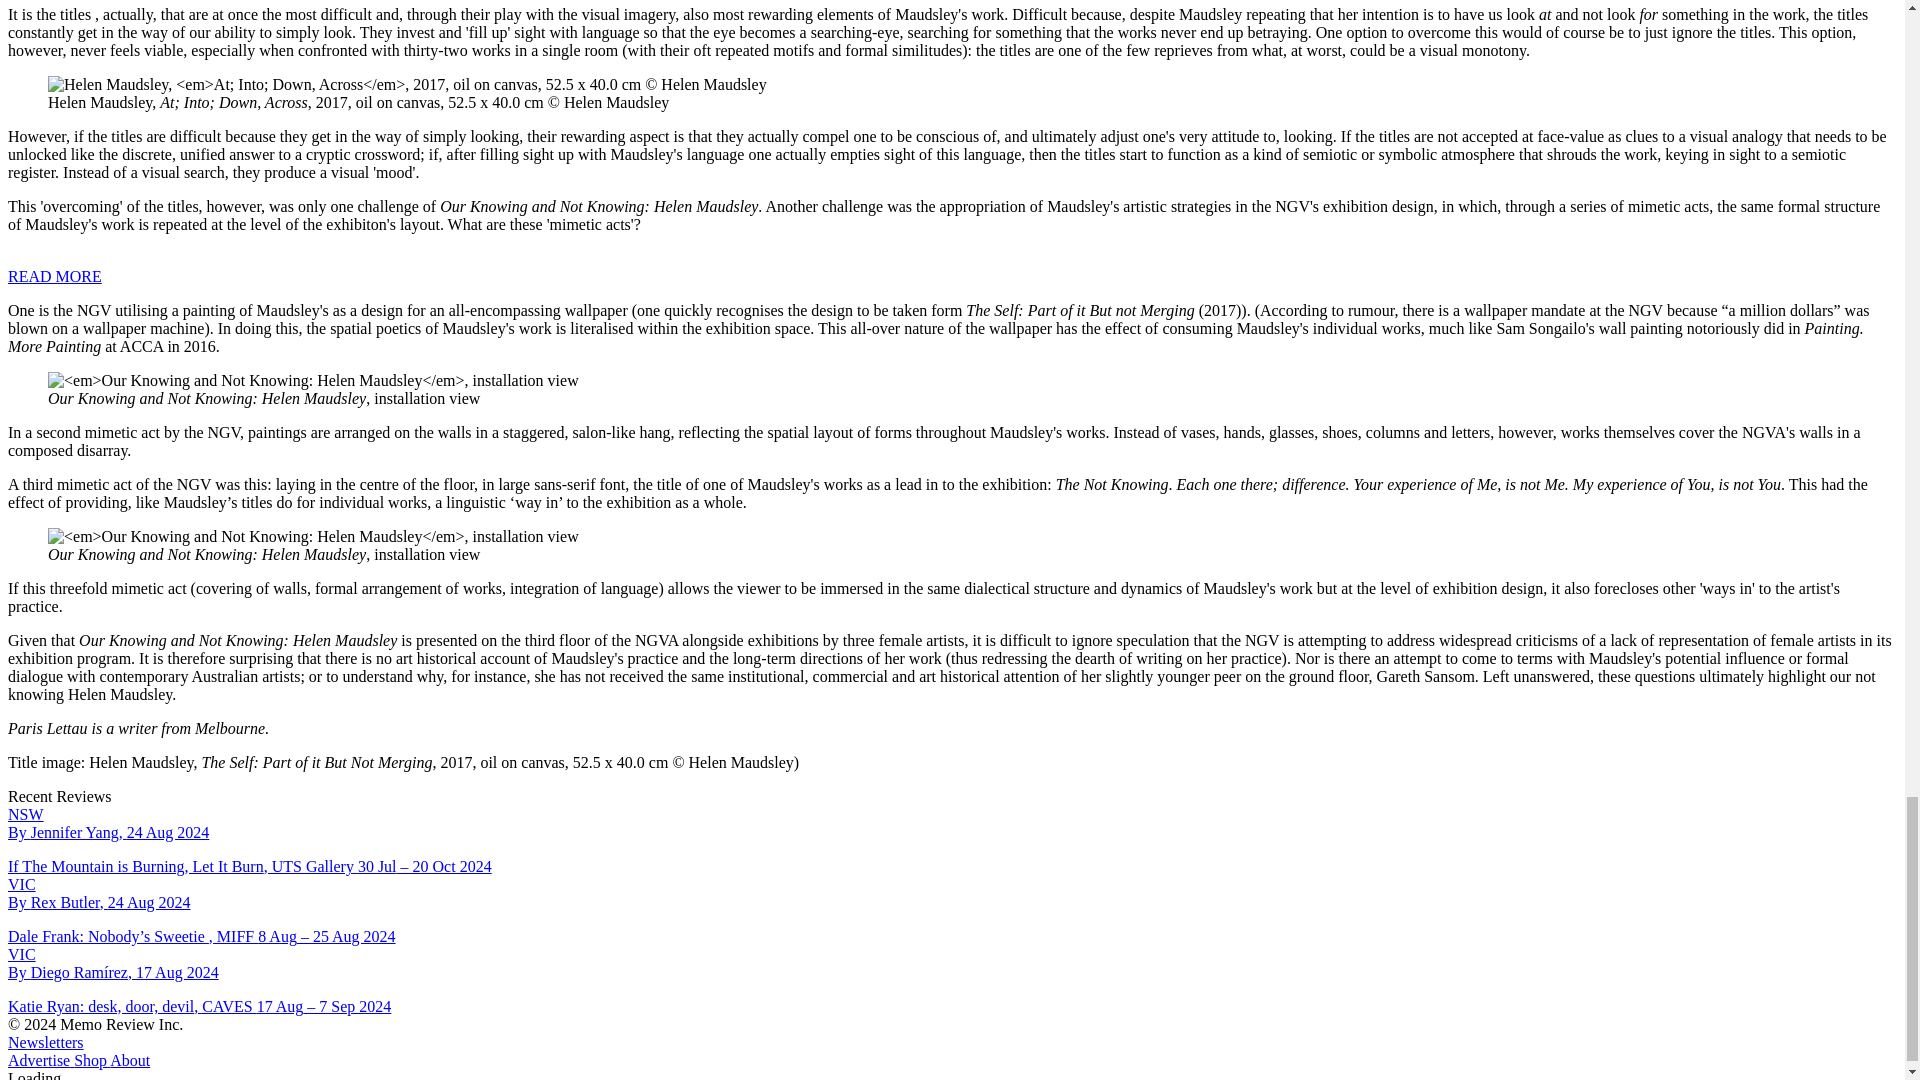 The width and height of the screenshot is (1920, 1080). Describe the element at coordinates (128, 1060) in the screenshot. I see ` About` at that location.